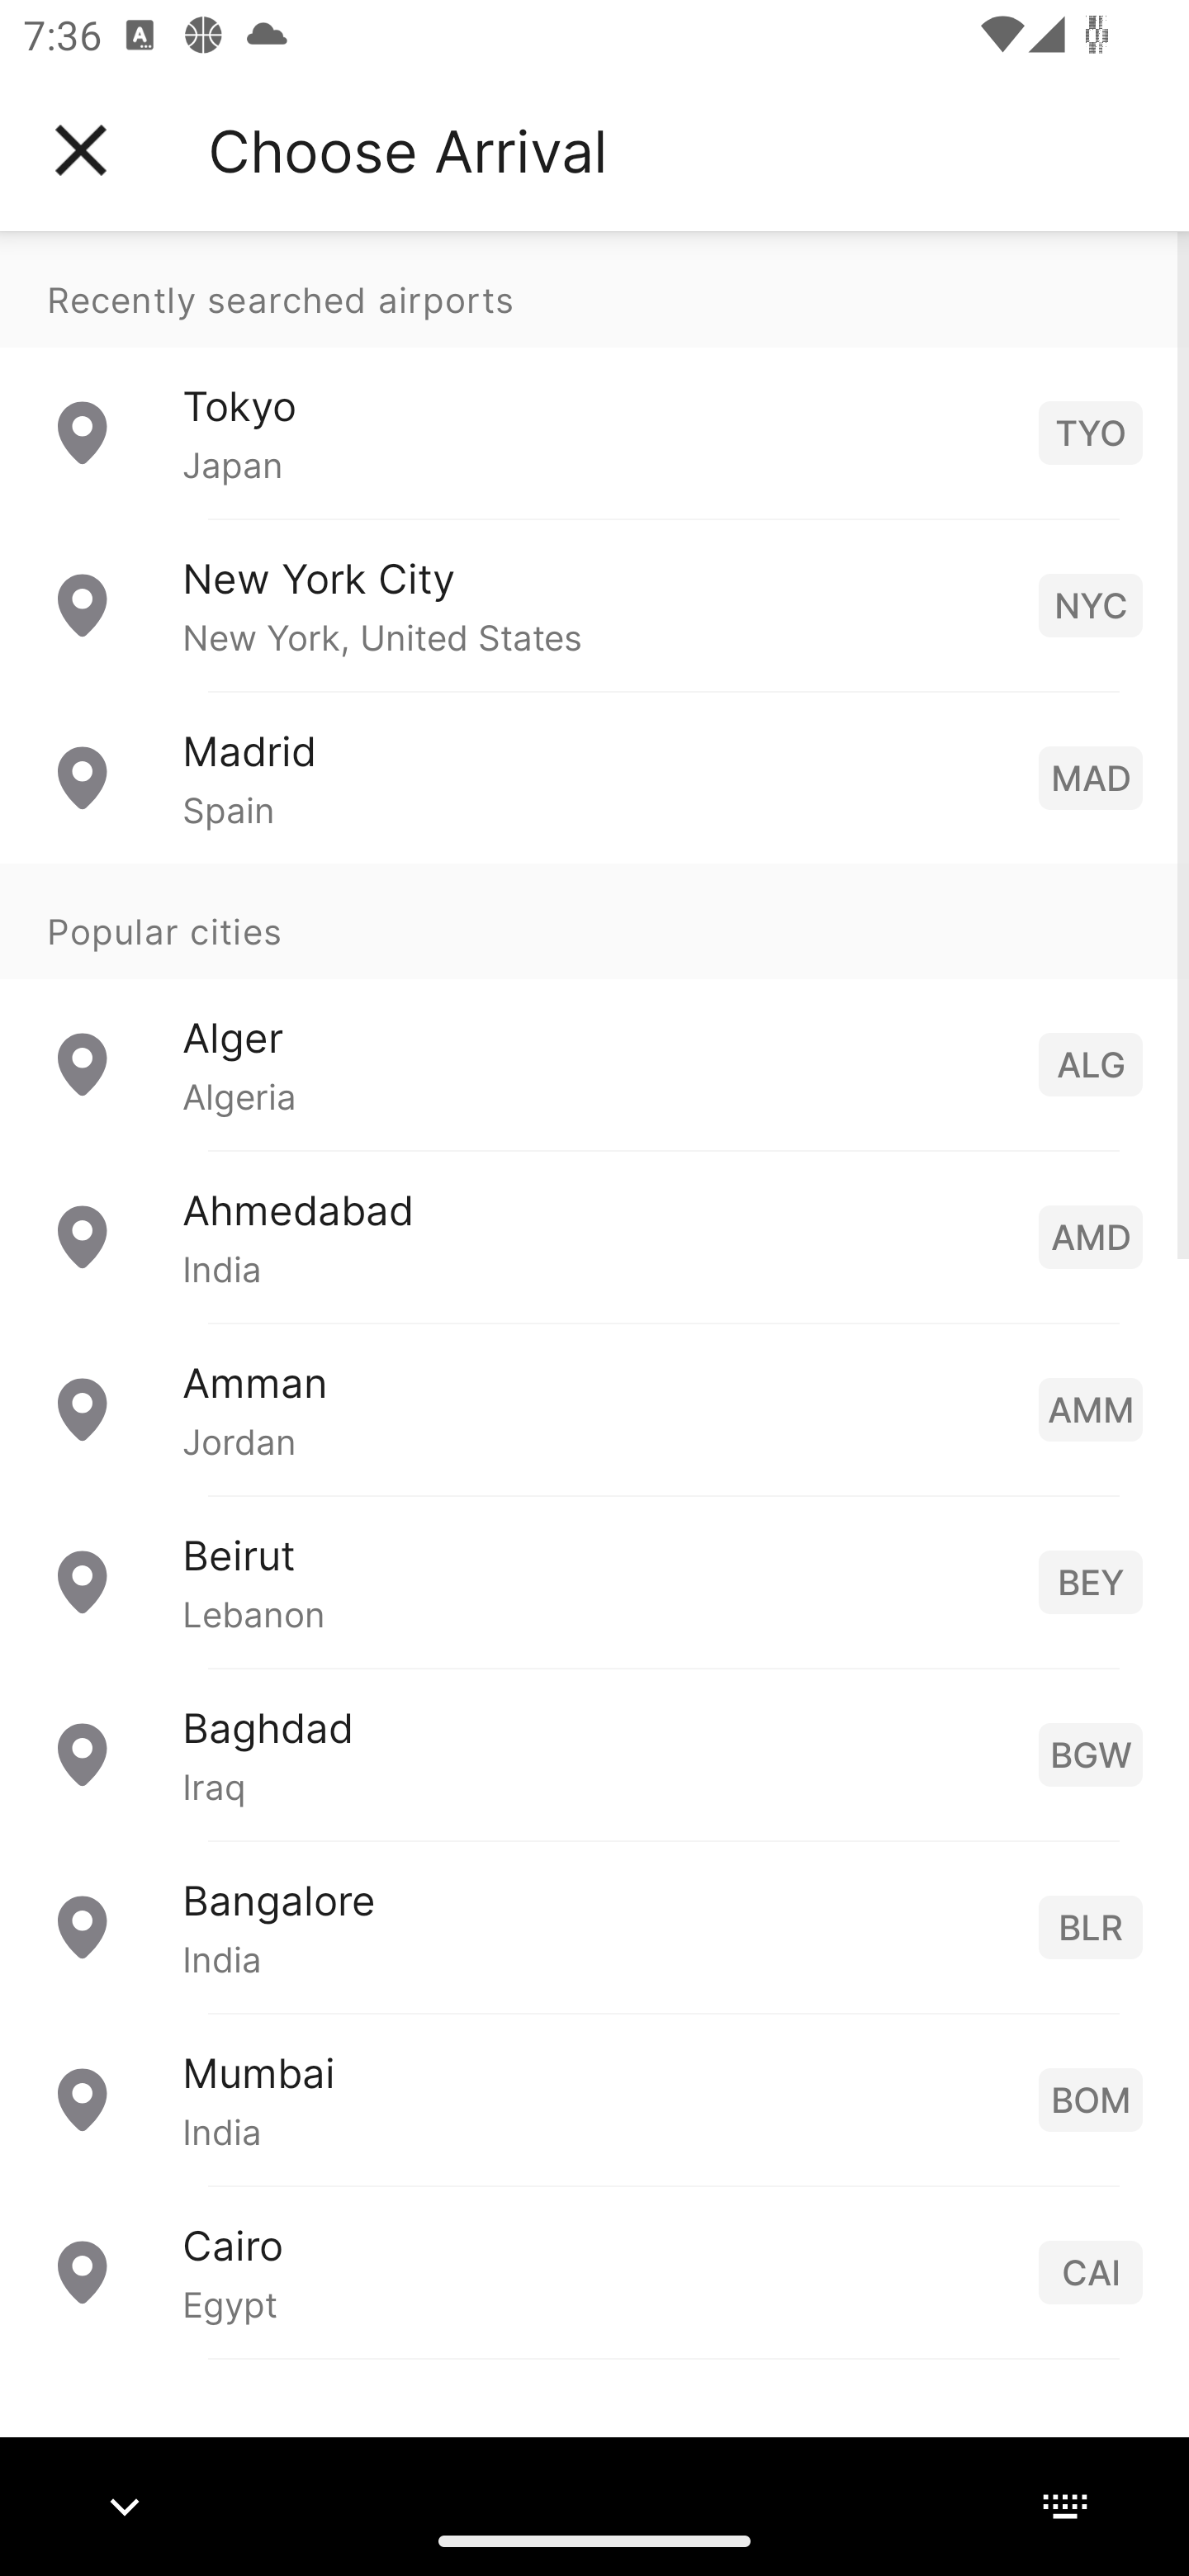 This screenshot has height=2576, width=1189. What do you see at coordinates (594, 1235) in the screenshot?
I see `Ahmedabad India AMD` at bounding box center [594, 1235].